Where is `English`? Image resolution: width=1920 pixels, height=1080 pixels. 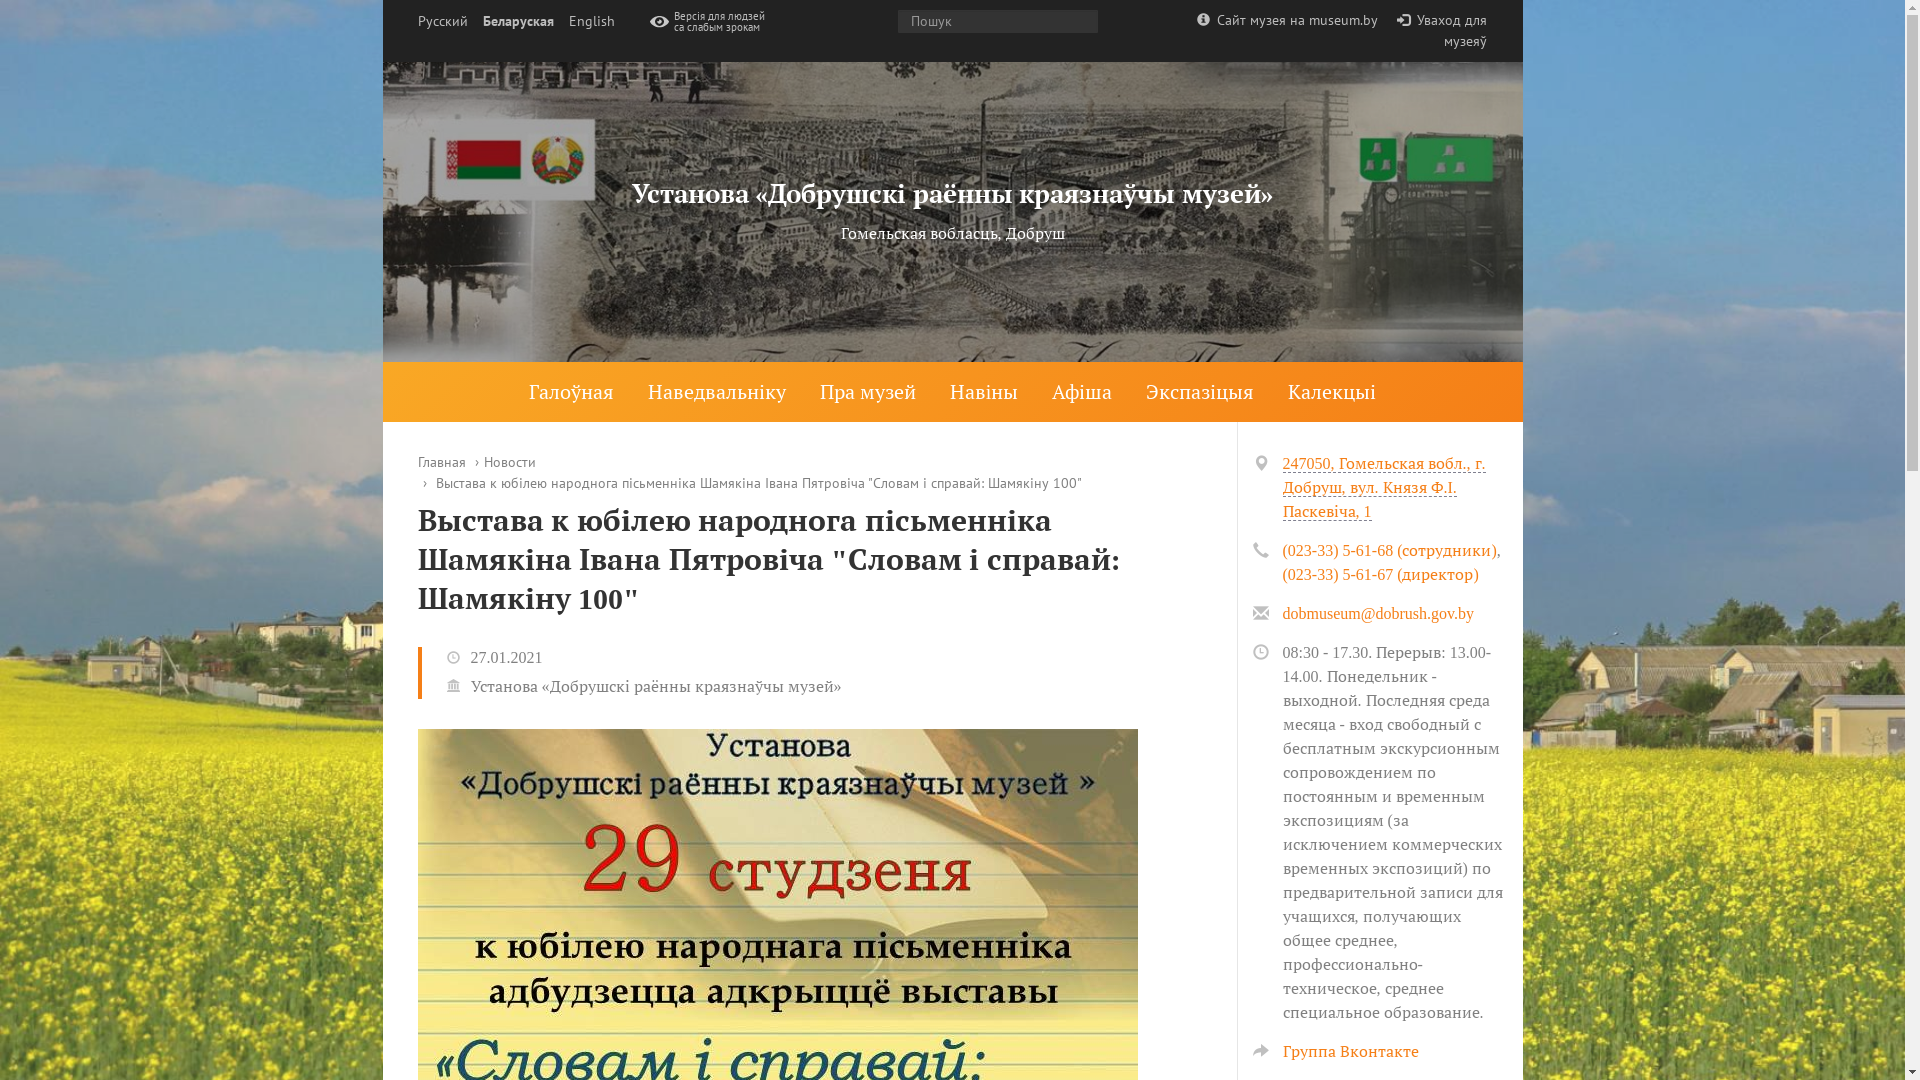 English is located at coordinates (591, 22).